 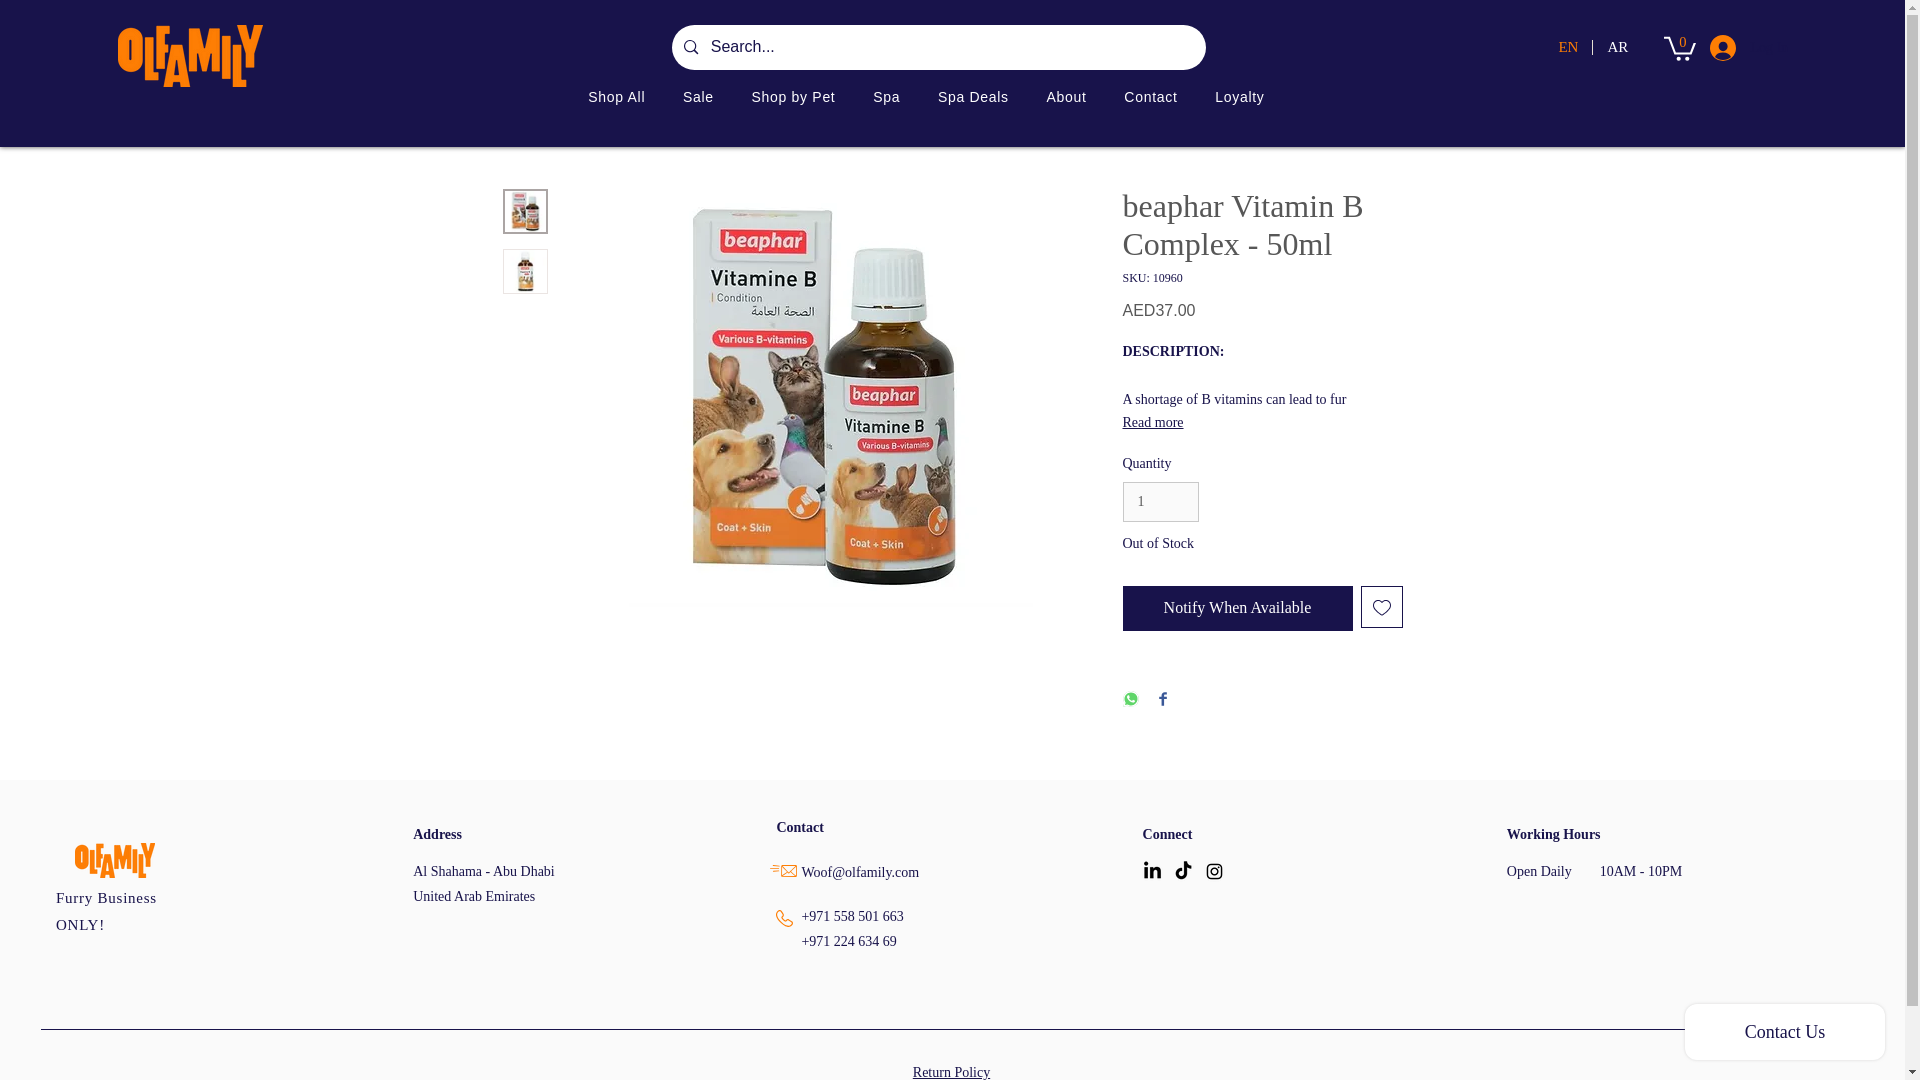 What do you see at coordinates (1067, 96) in the screenshot?
I see `About` at bounding box center [1067, 96].